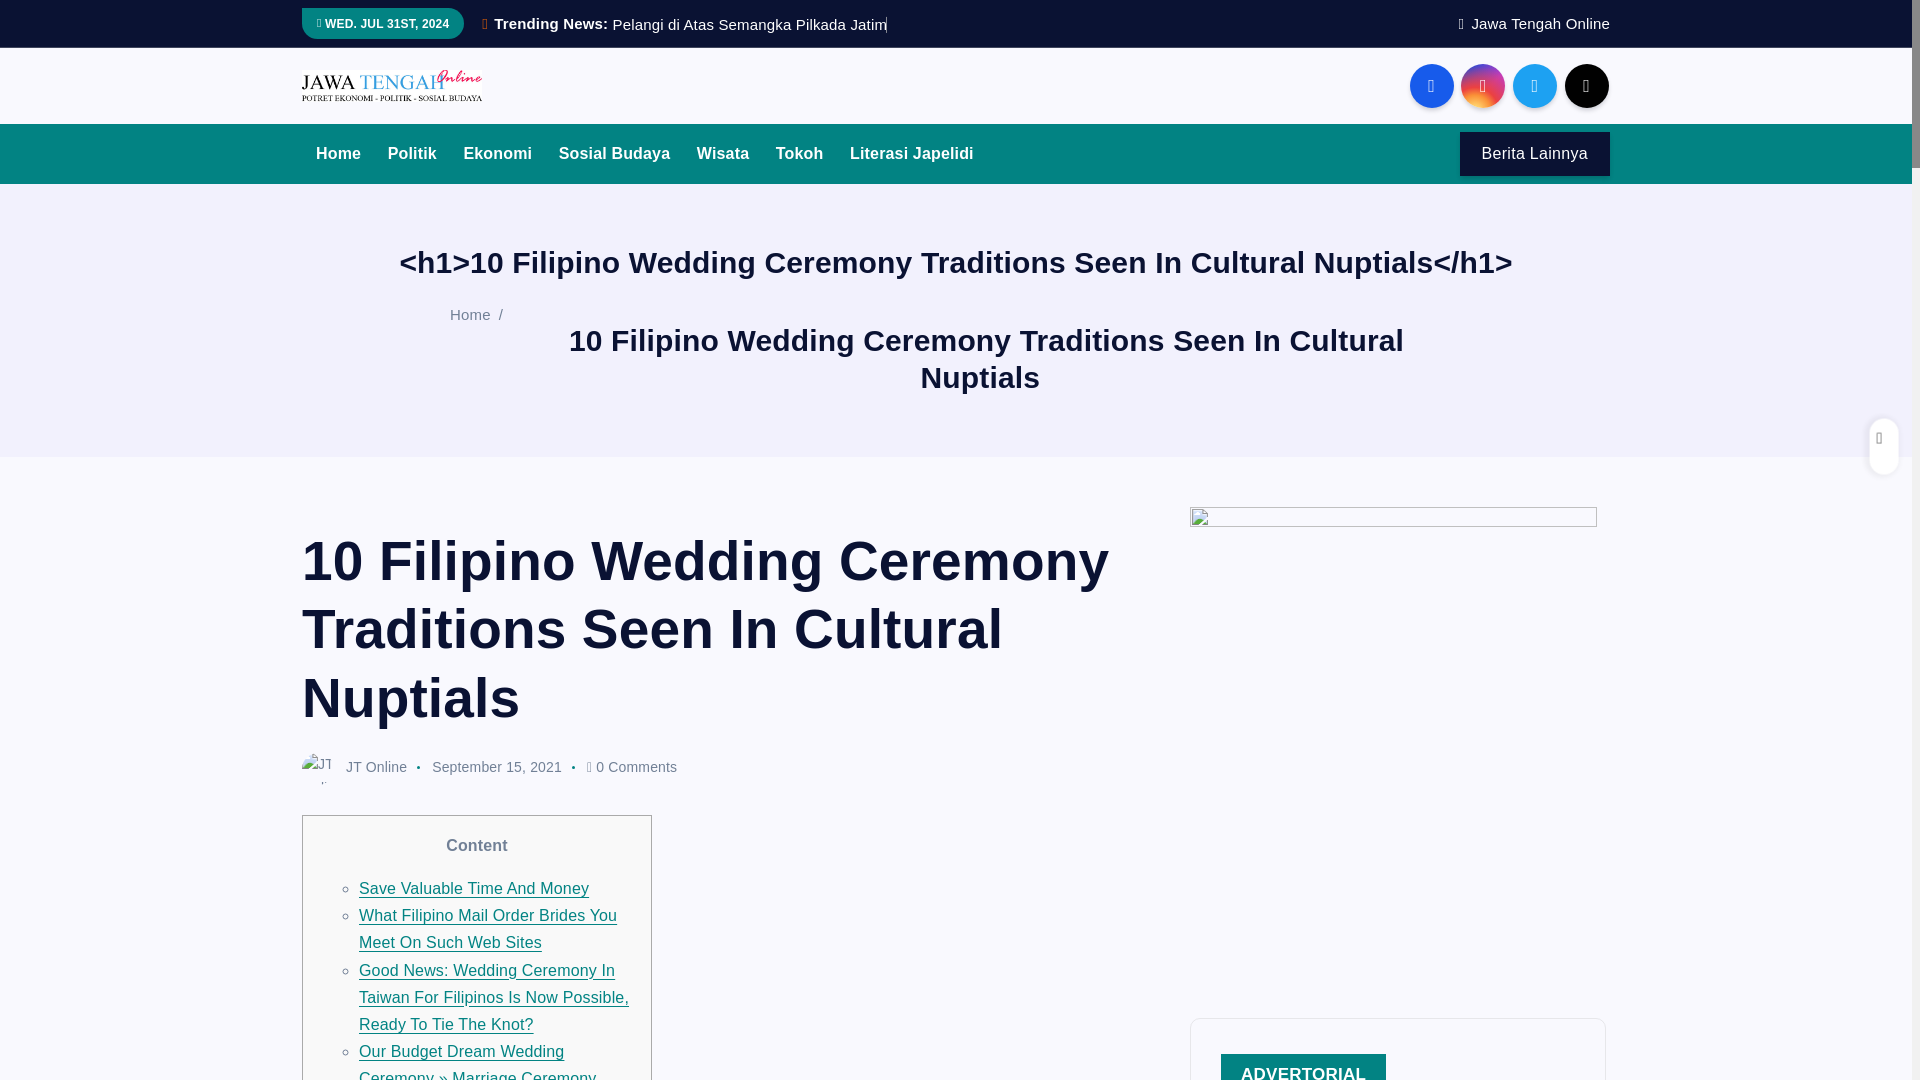  I want to click on Wisata, so click(722, 154).